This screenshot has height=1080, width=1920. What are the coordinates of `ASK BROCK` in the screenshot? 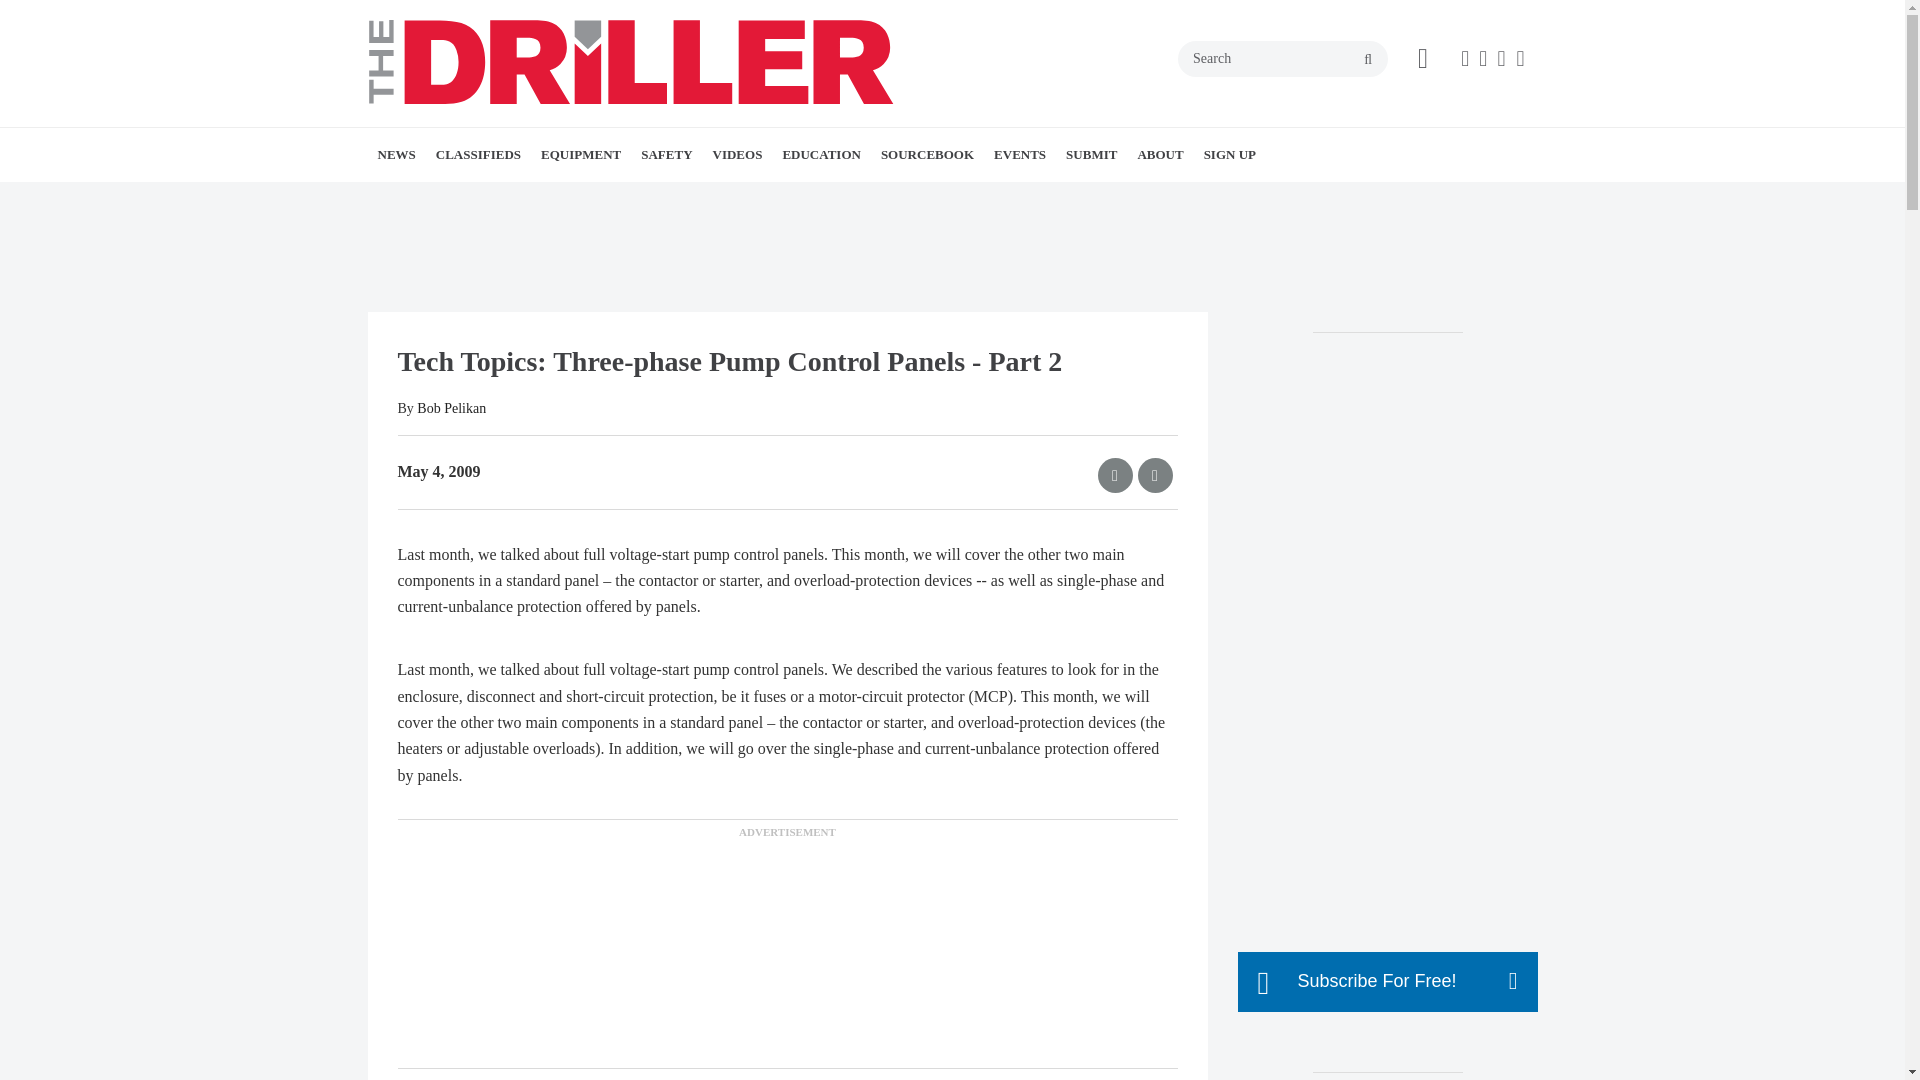 It's located at (844, 198).